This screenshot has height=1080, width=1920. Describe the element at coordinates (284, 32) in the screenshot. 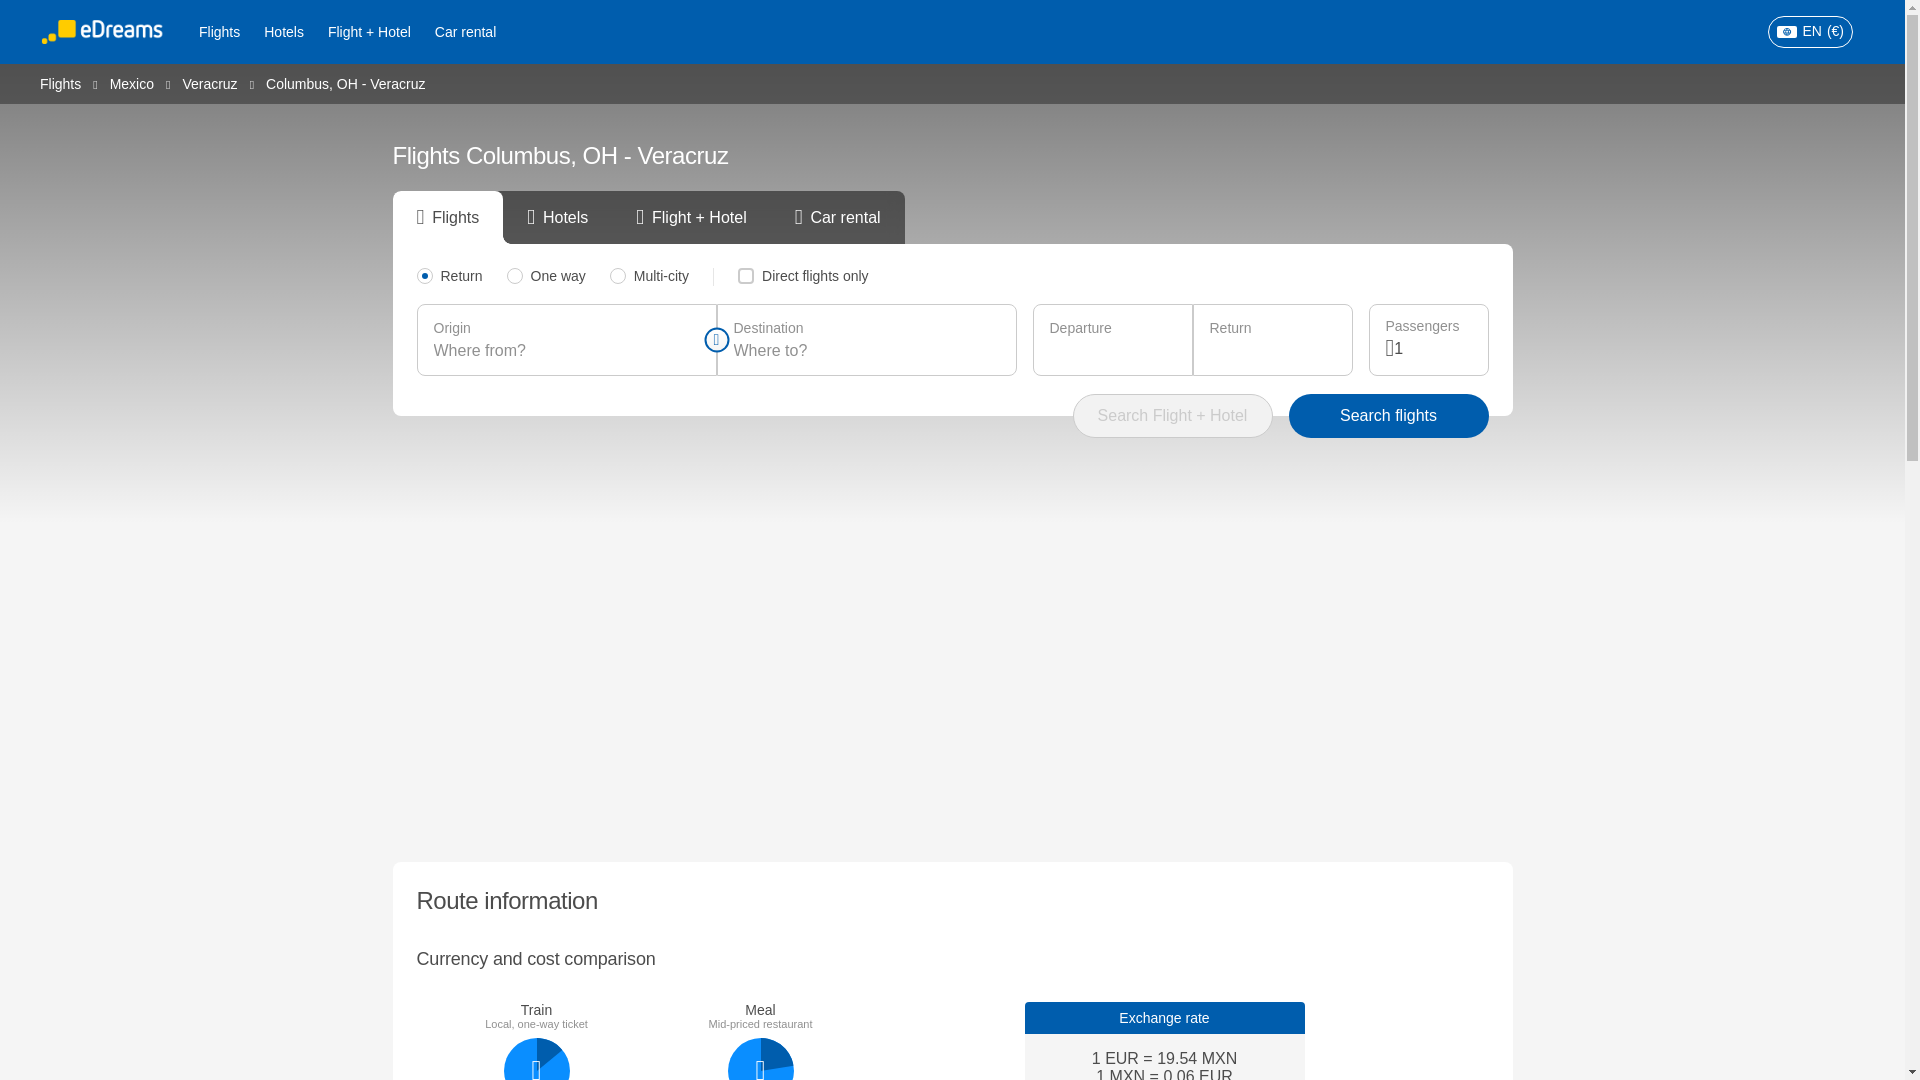

I see `Hotels` at that location.